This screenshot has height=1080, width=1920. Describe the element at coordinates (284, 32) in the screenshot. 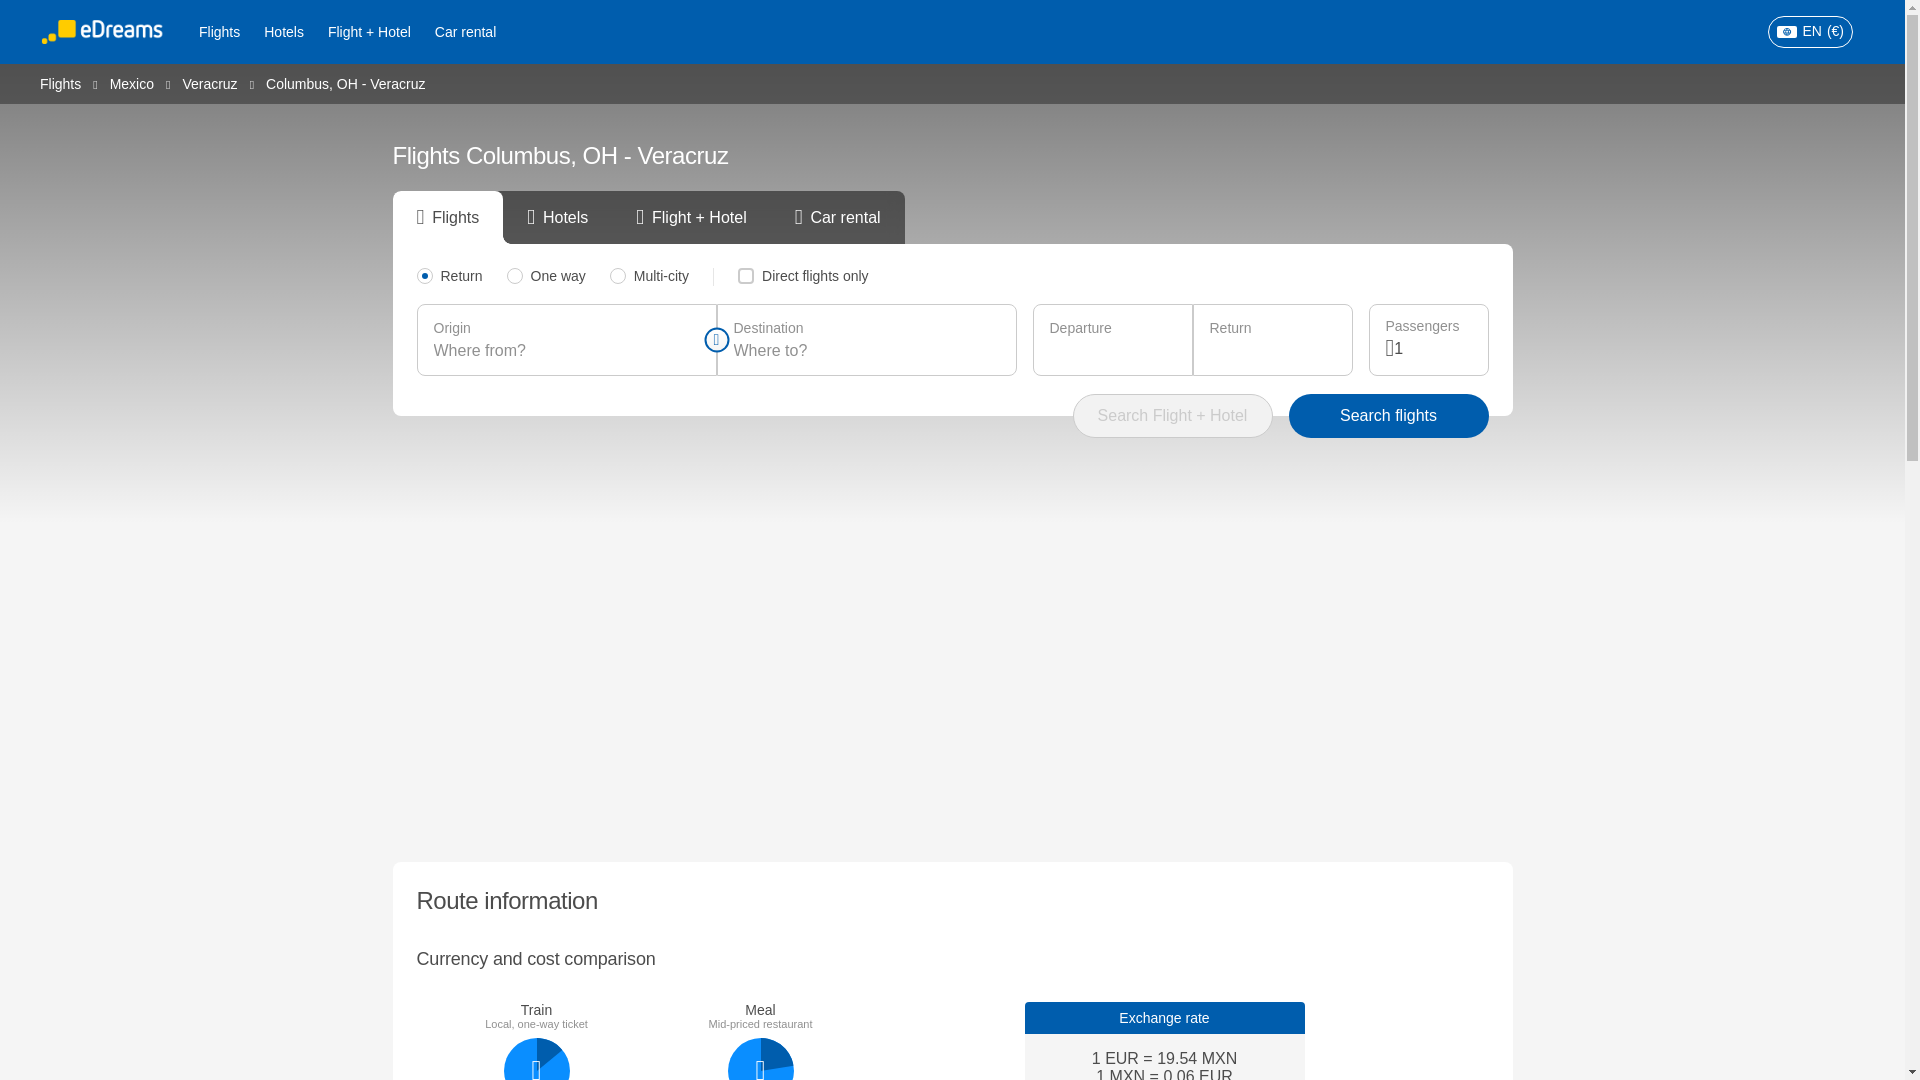

I see `Hotels` at that location.